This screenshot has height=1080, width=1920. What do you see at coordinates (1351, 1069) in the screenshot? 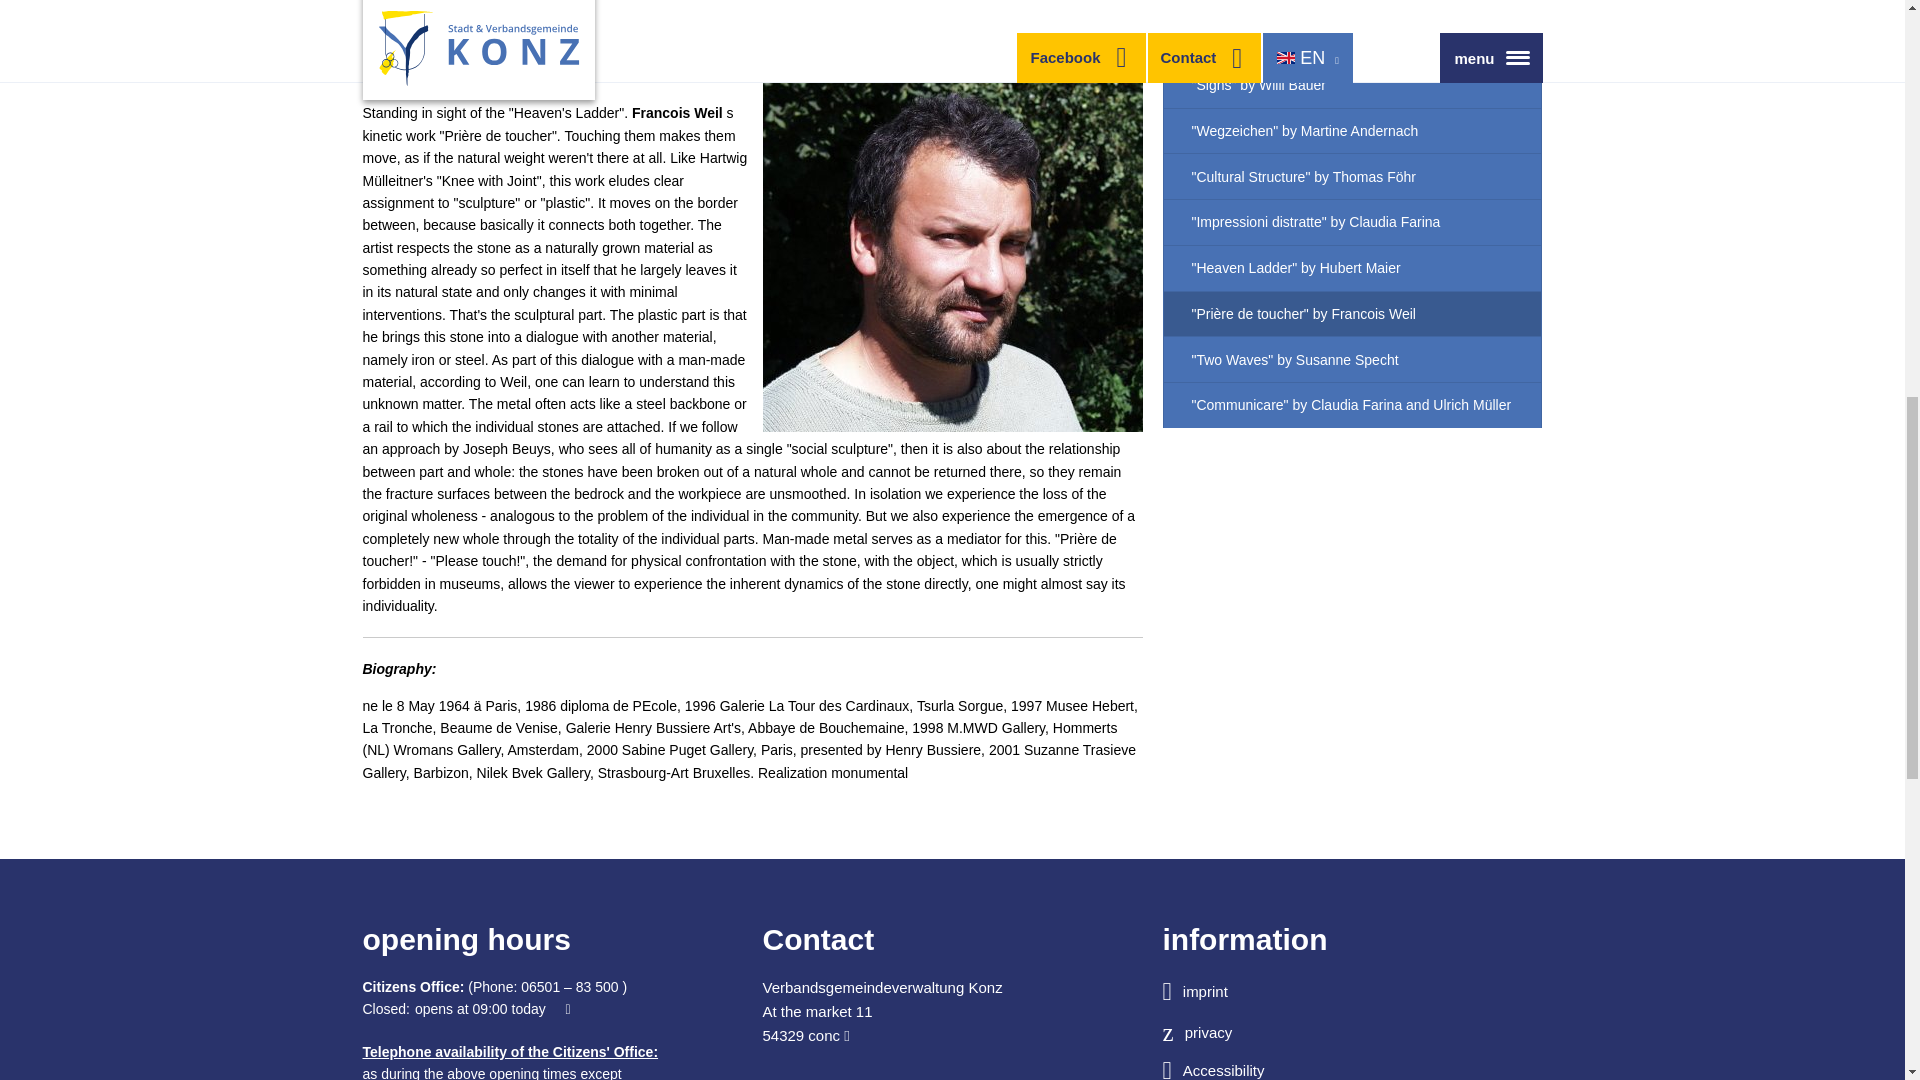
I see `Jump to Accessibility webpage` at bounding box center [1351, 1069].